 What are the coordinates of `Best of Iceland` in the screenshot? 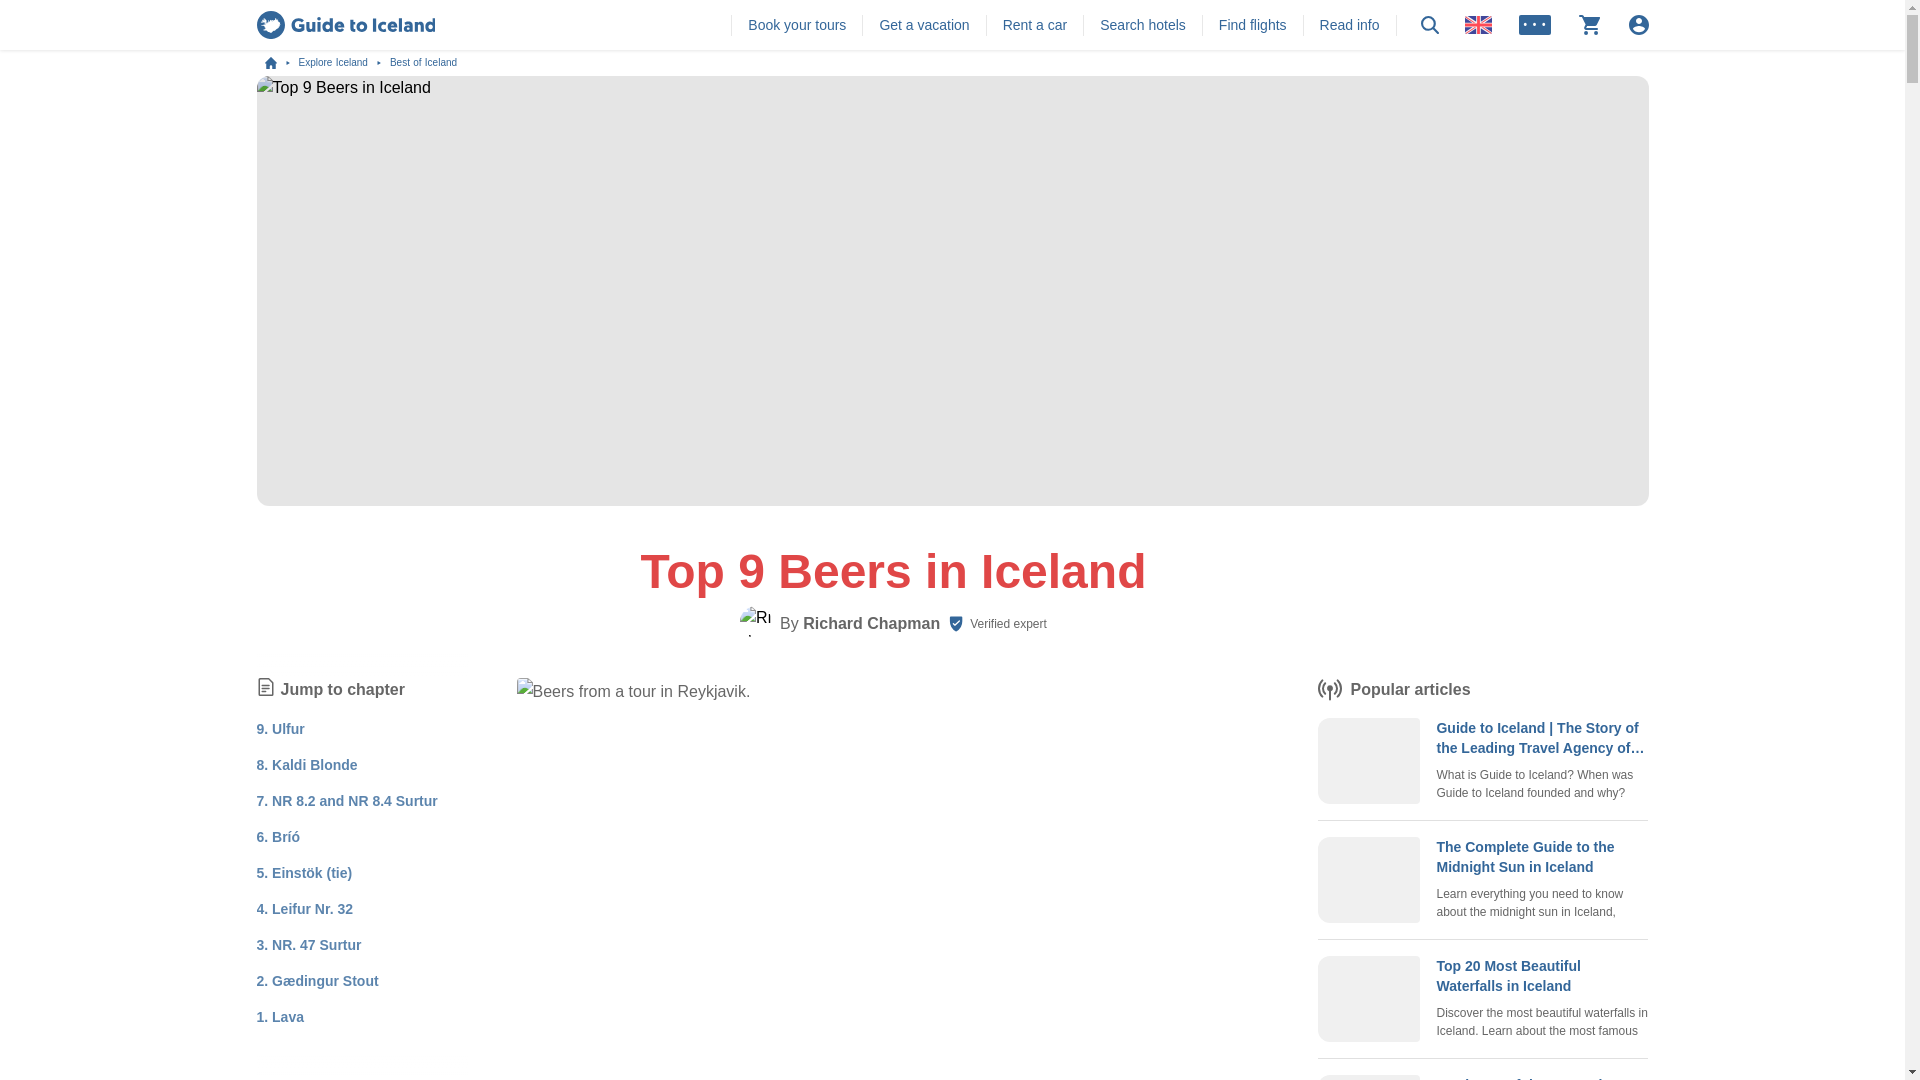 It's located at (422, 63).